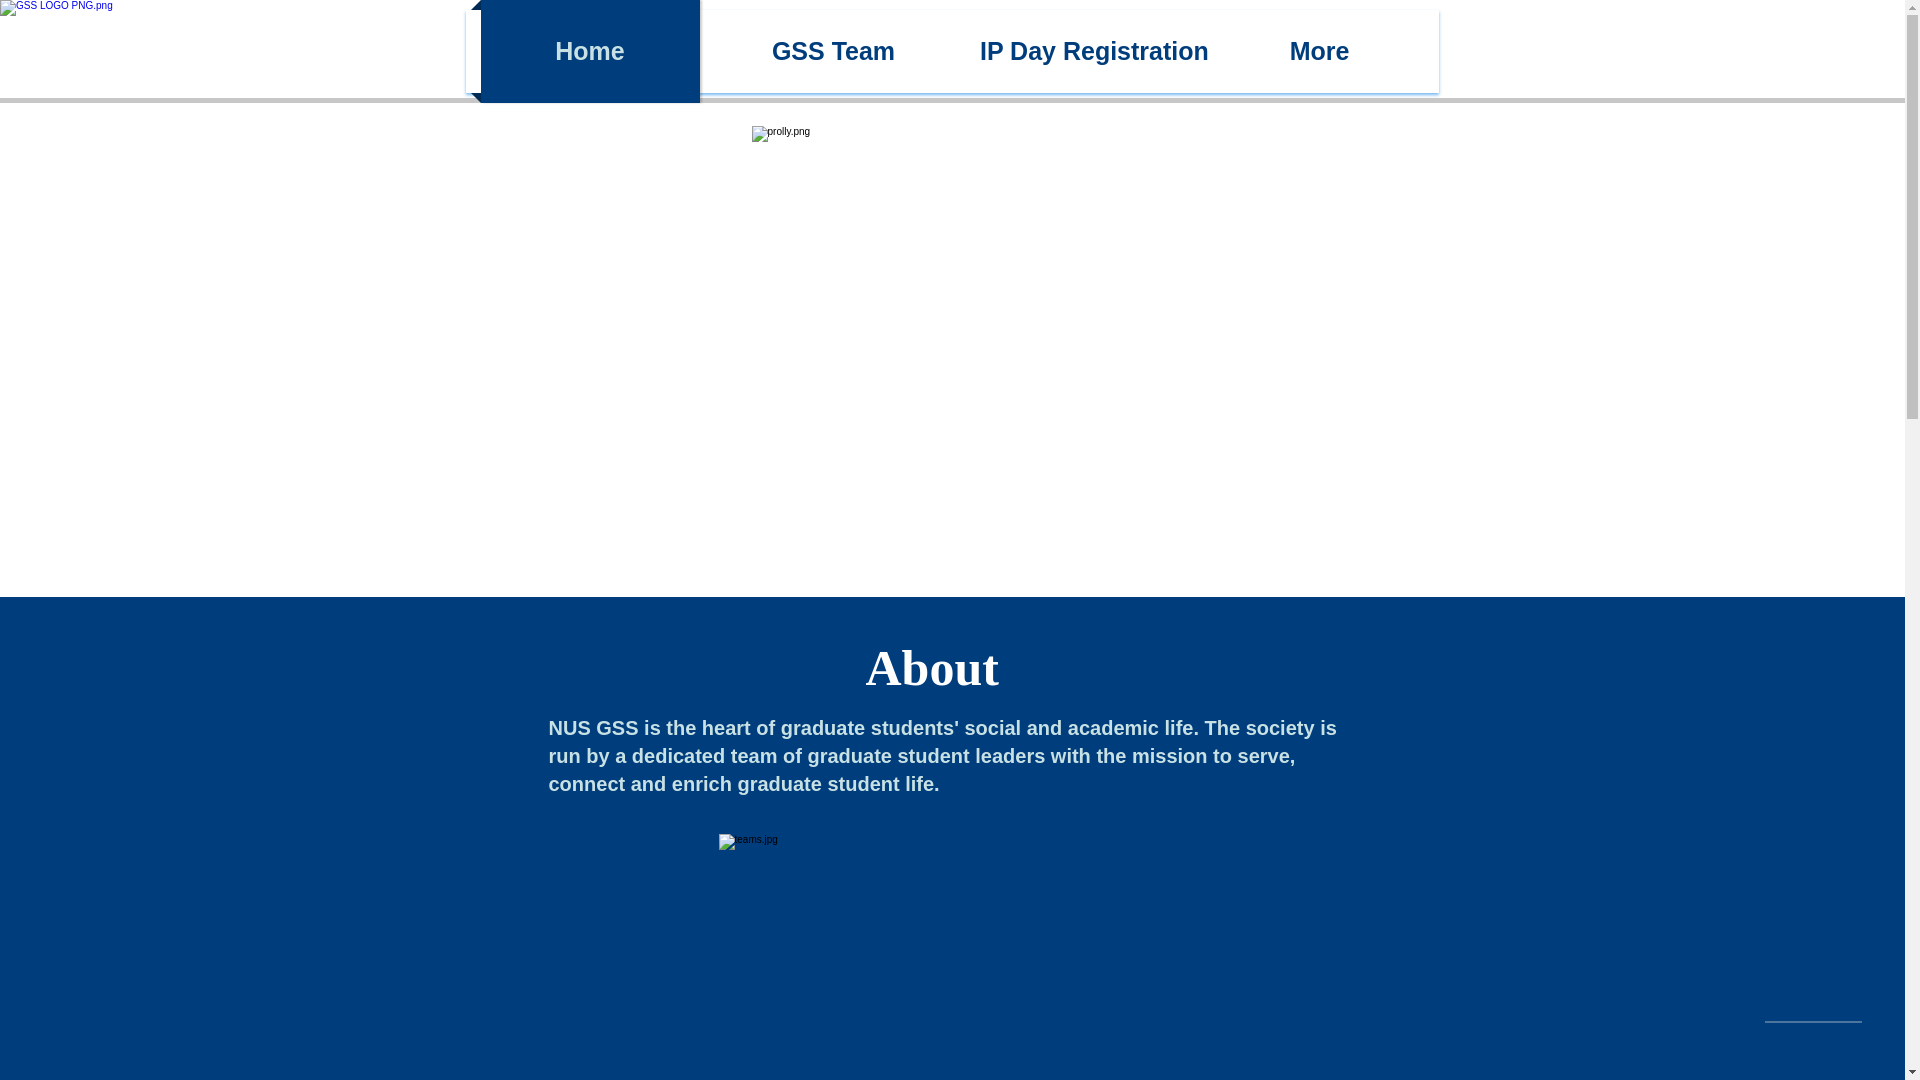  I want to click on Home, so click(589, 51).